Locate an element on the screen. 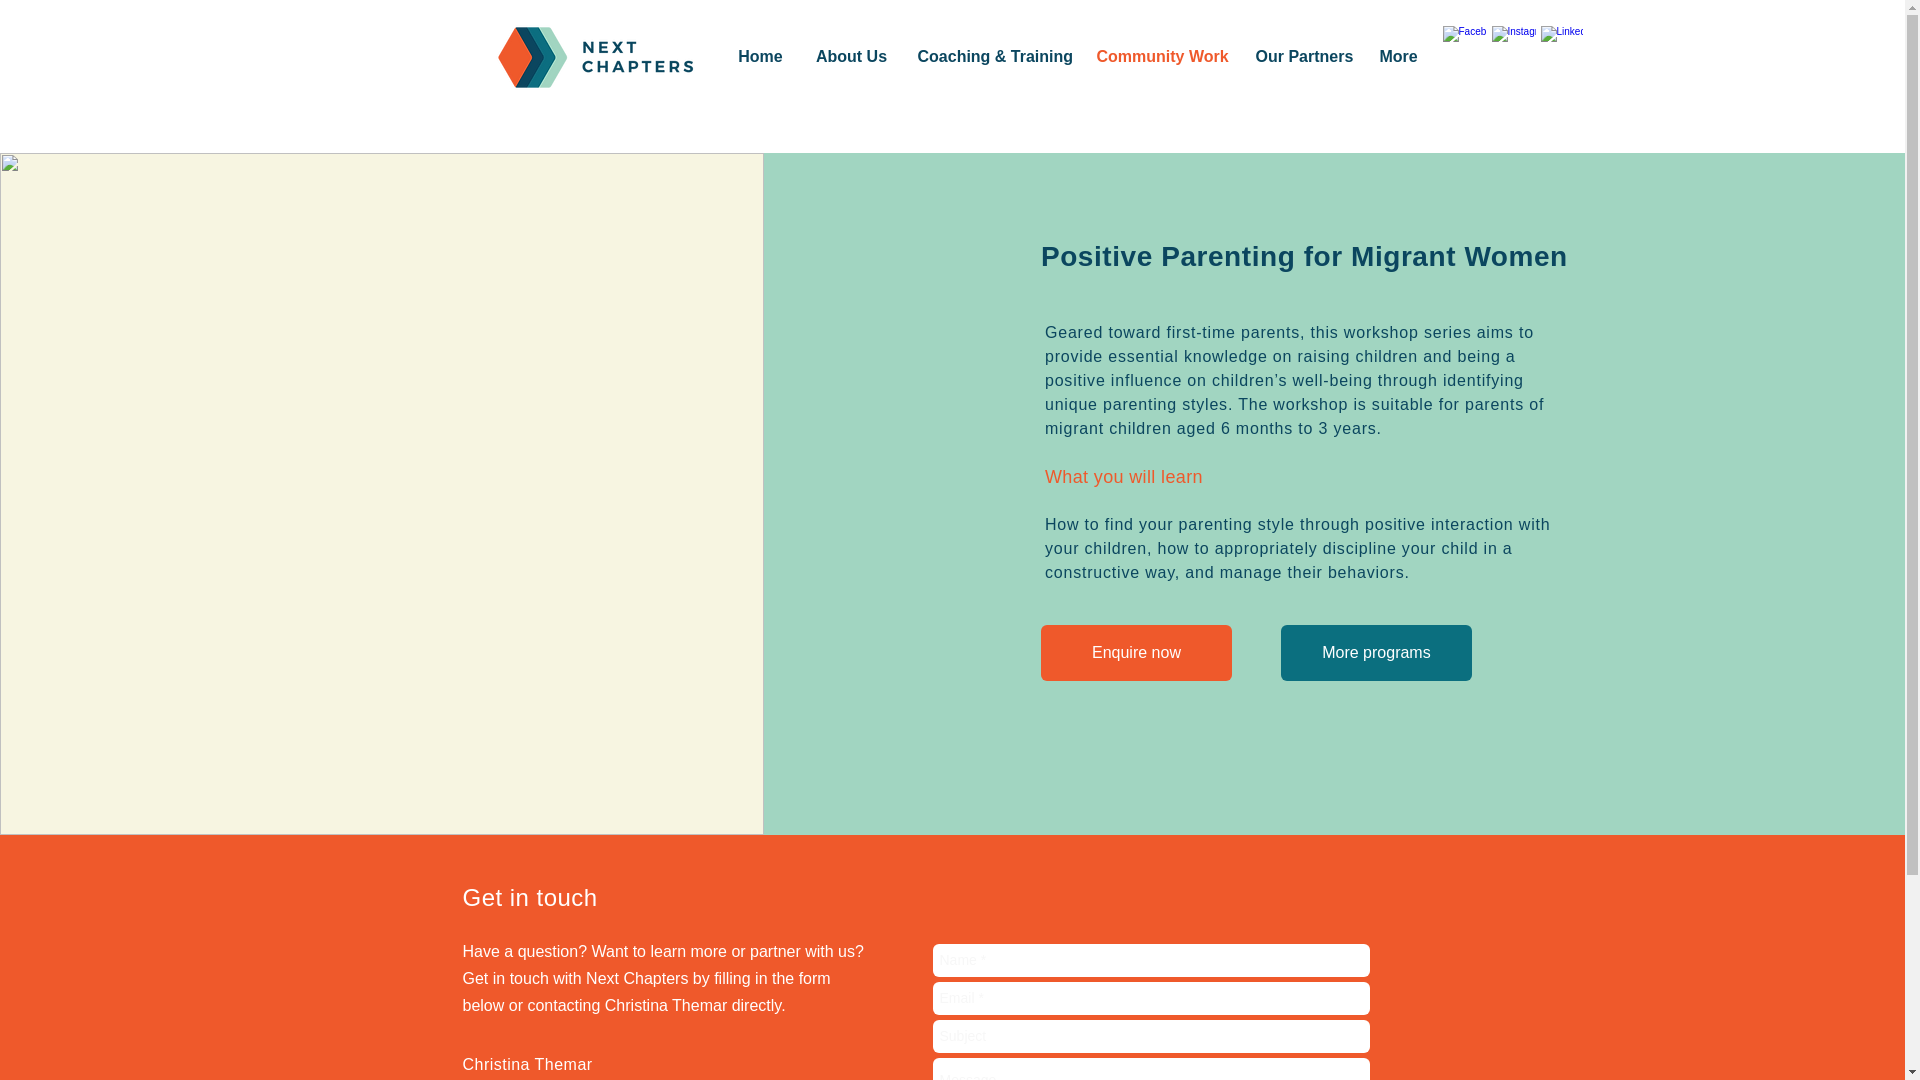  About Us is located at coordinates (851, 57).